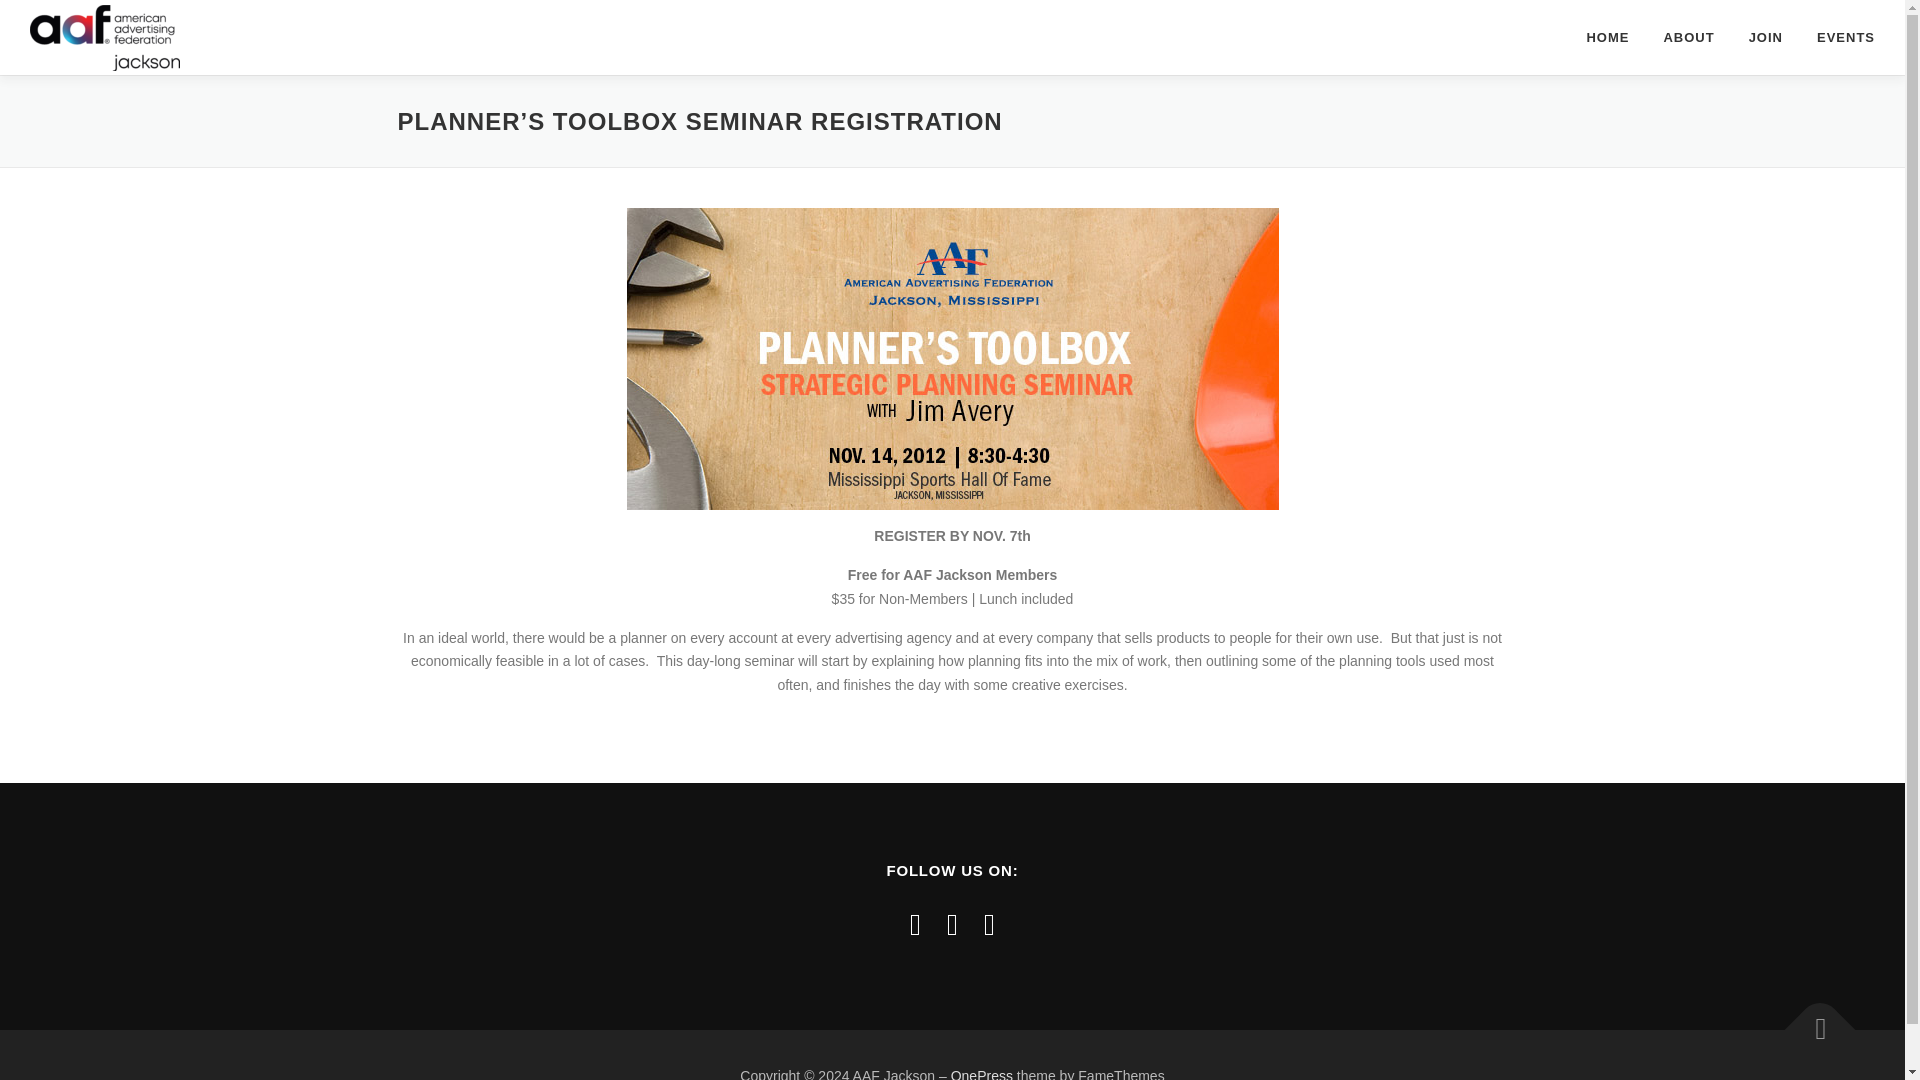  I want to click on EVENTS, so click(1838, 37).